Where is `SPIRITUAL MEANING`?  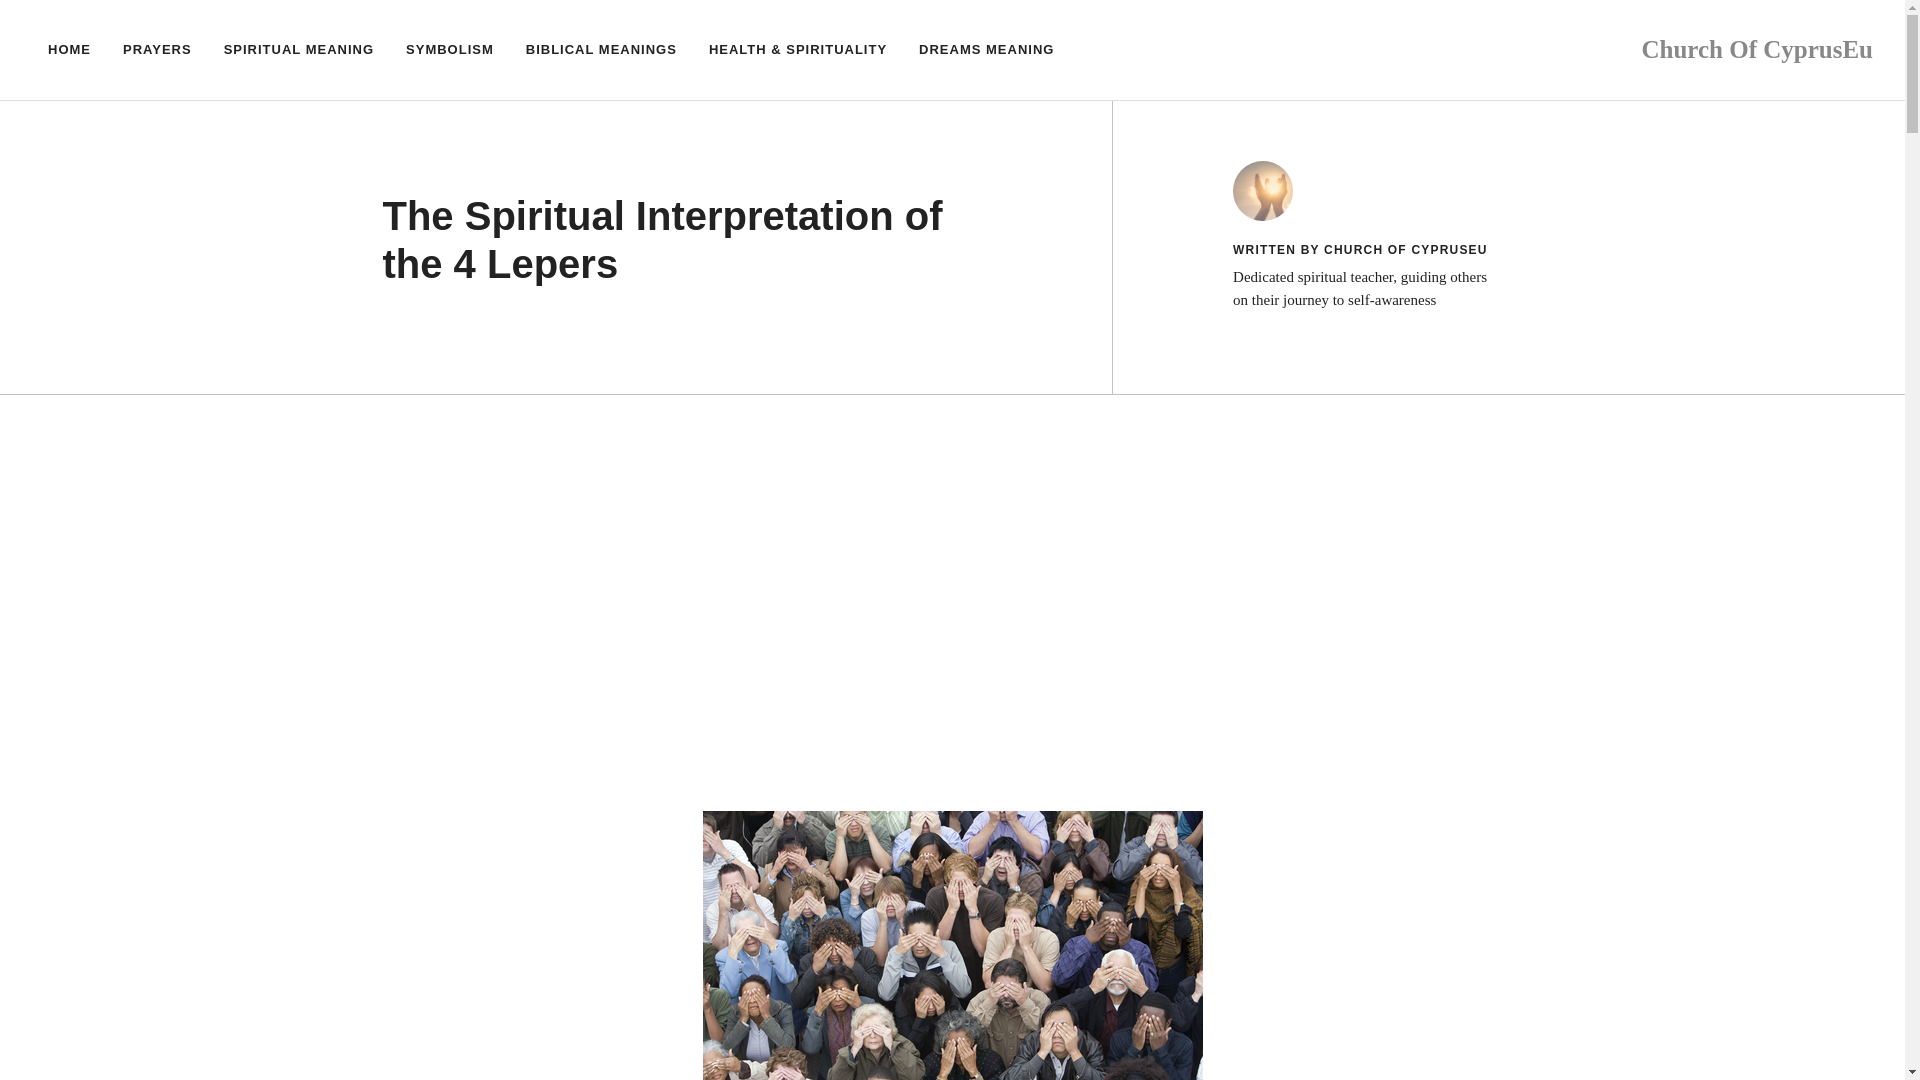
SPIRITUAL MEANING is located at coordinates (298, 50).